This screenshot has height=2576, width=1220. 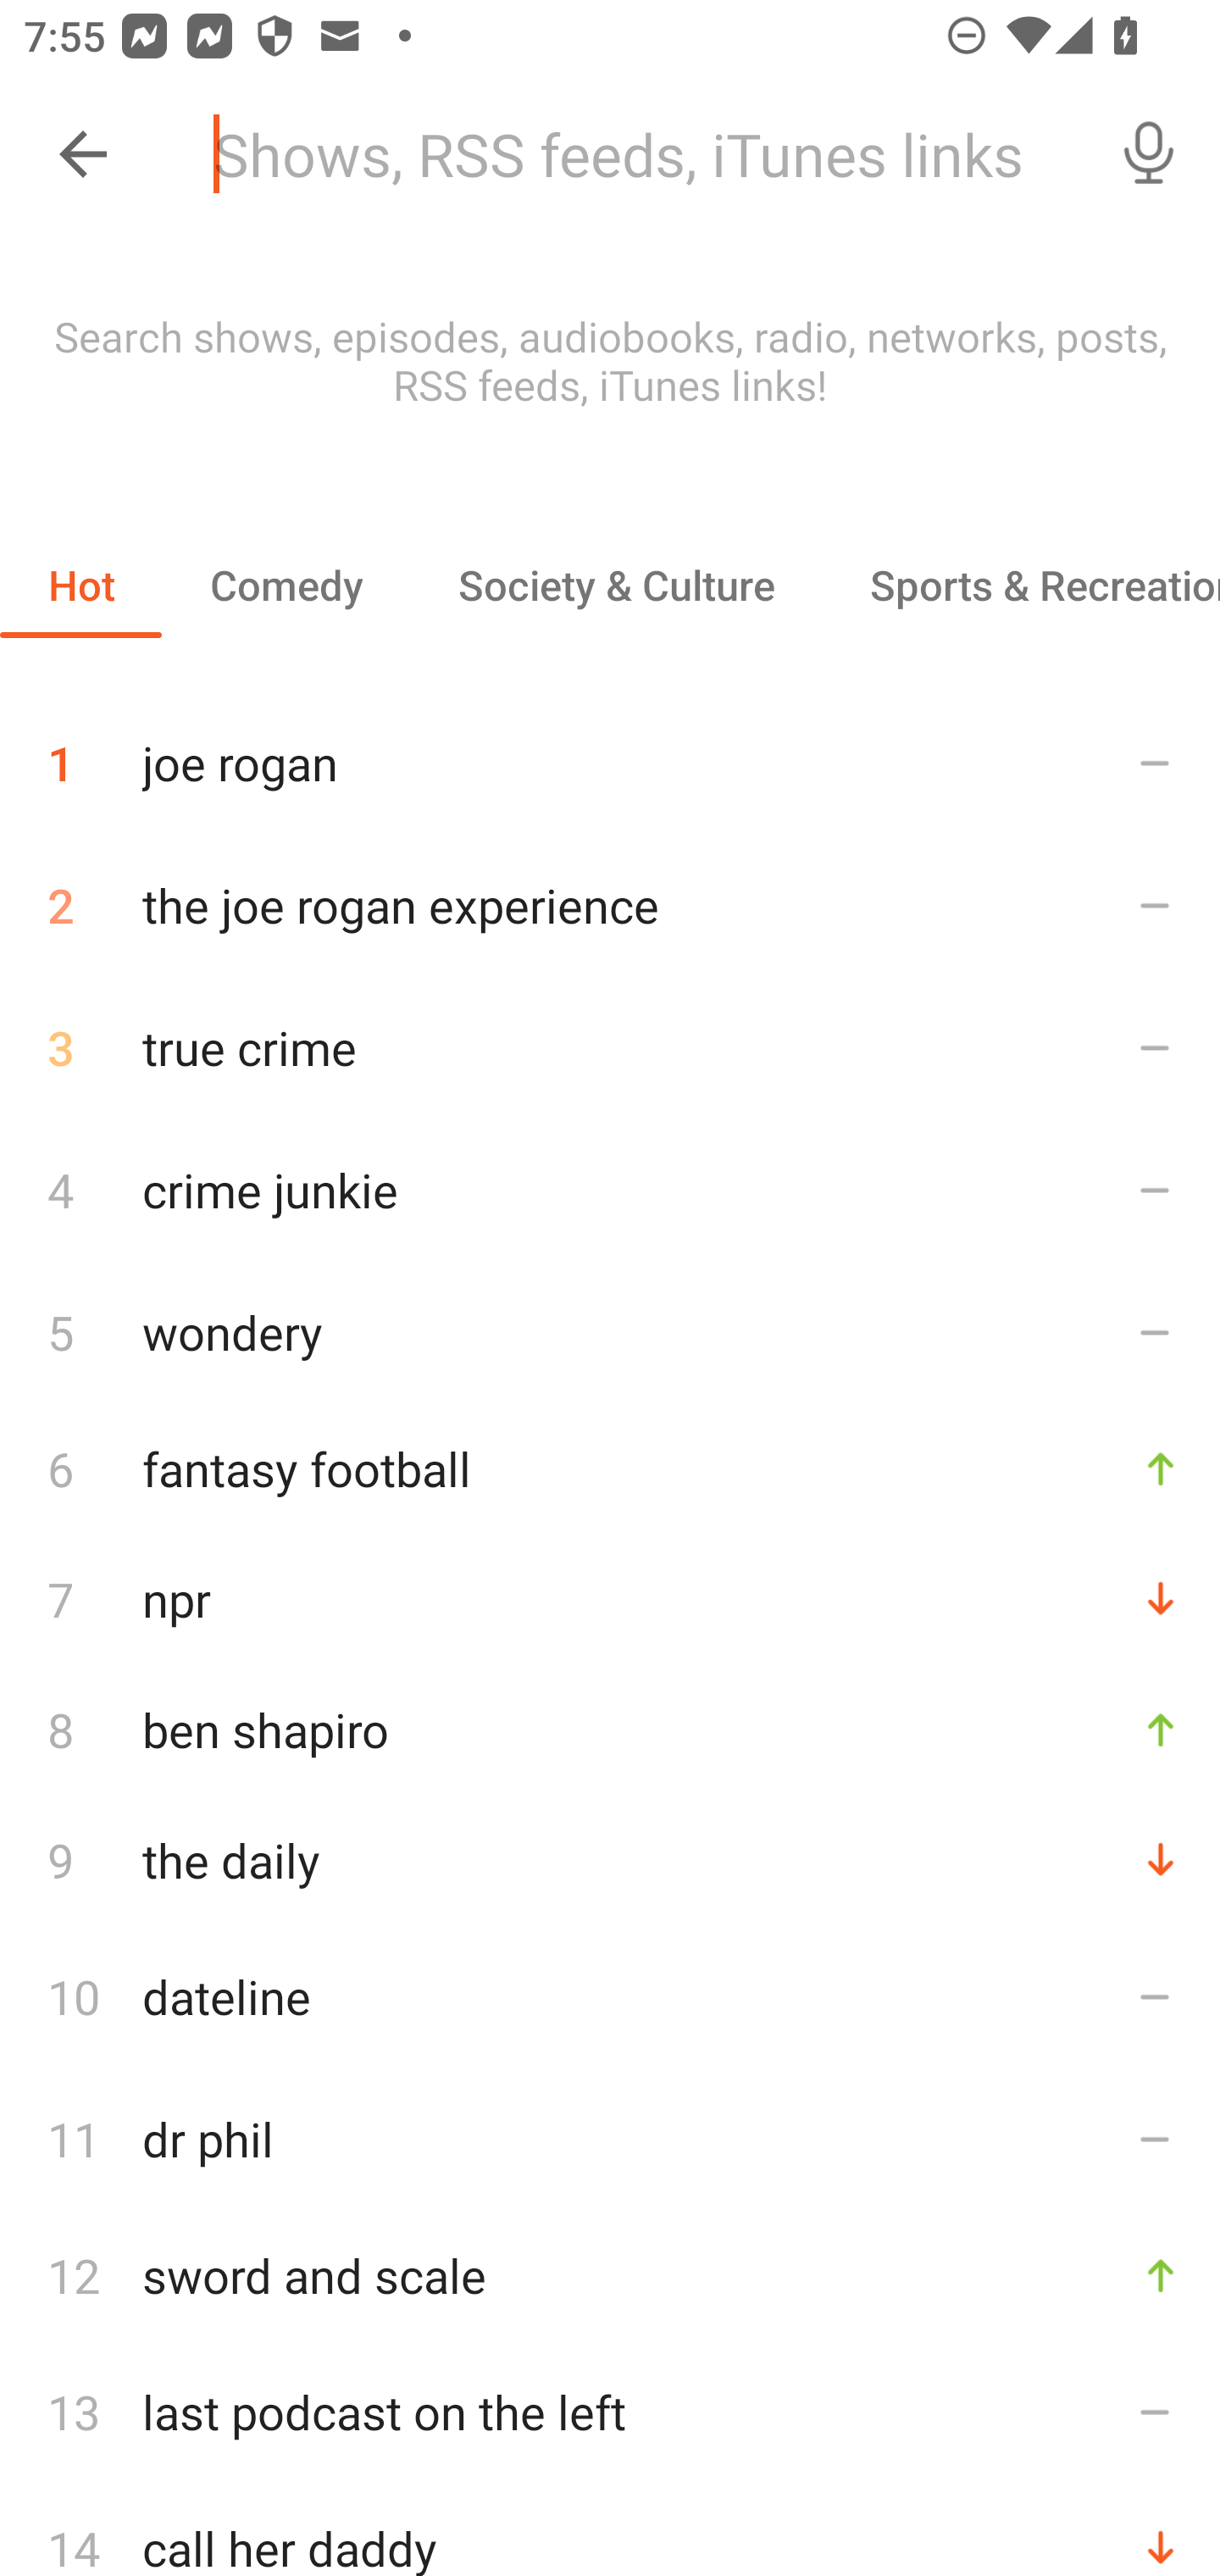 I want to click on 13 last podcast on the left, so click(x=610, y=2412).